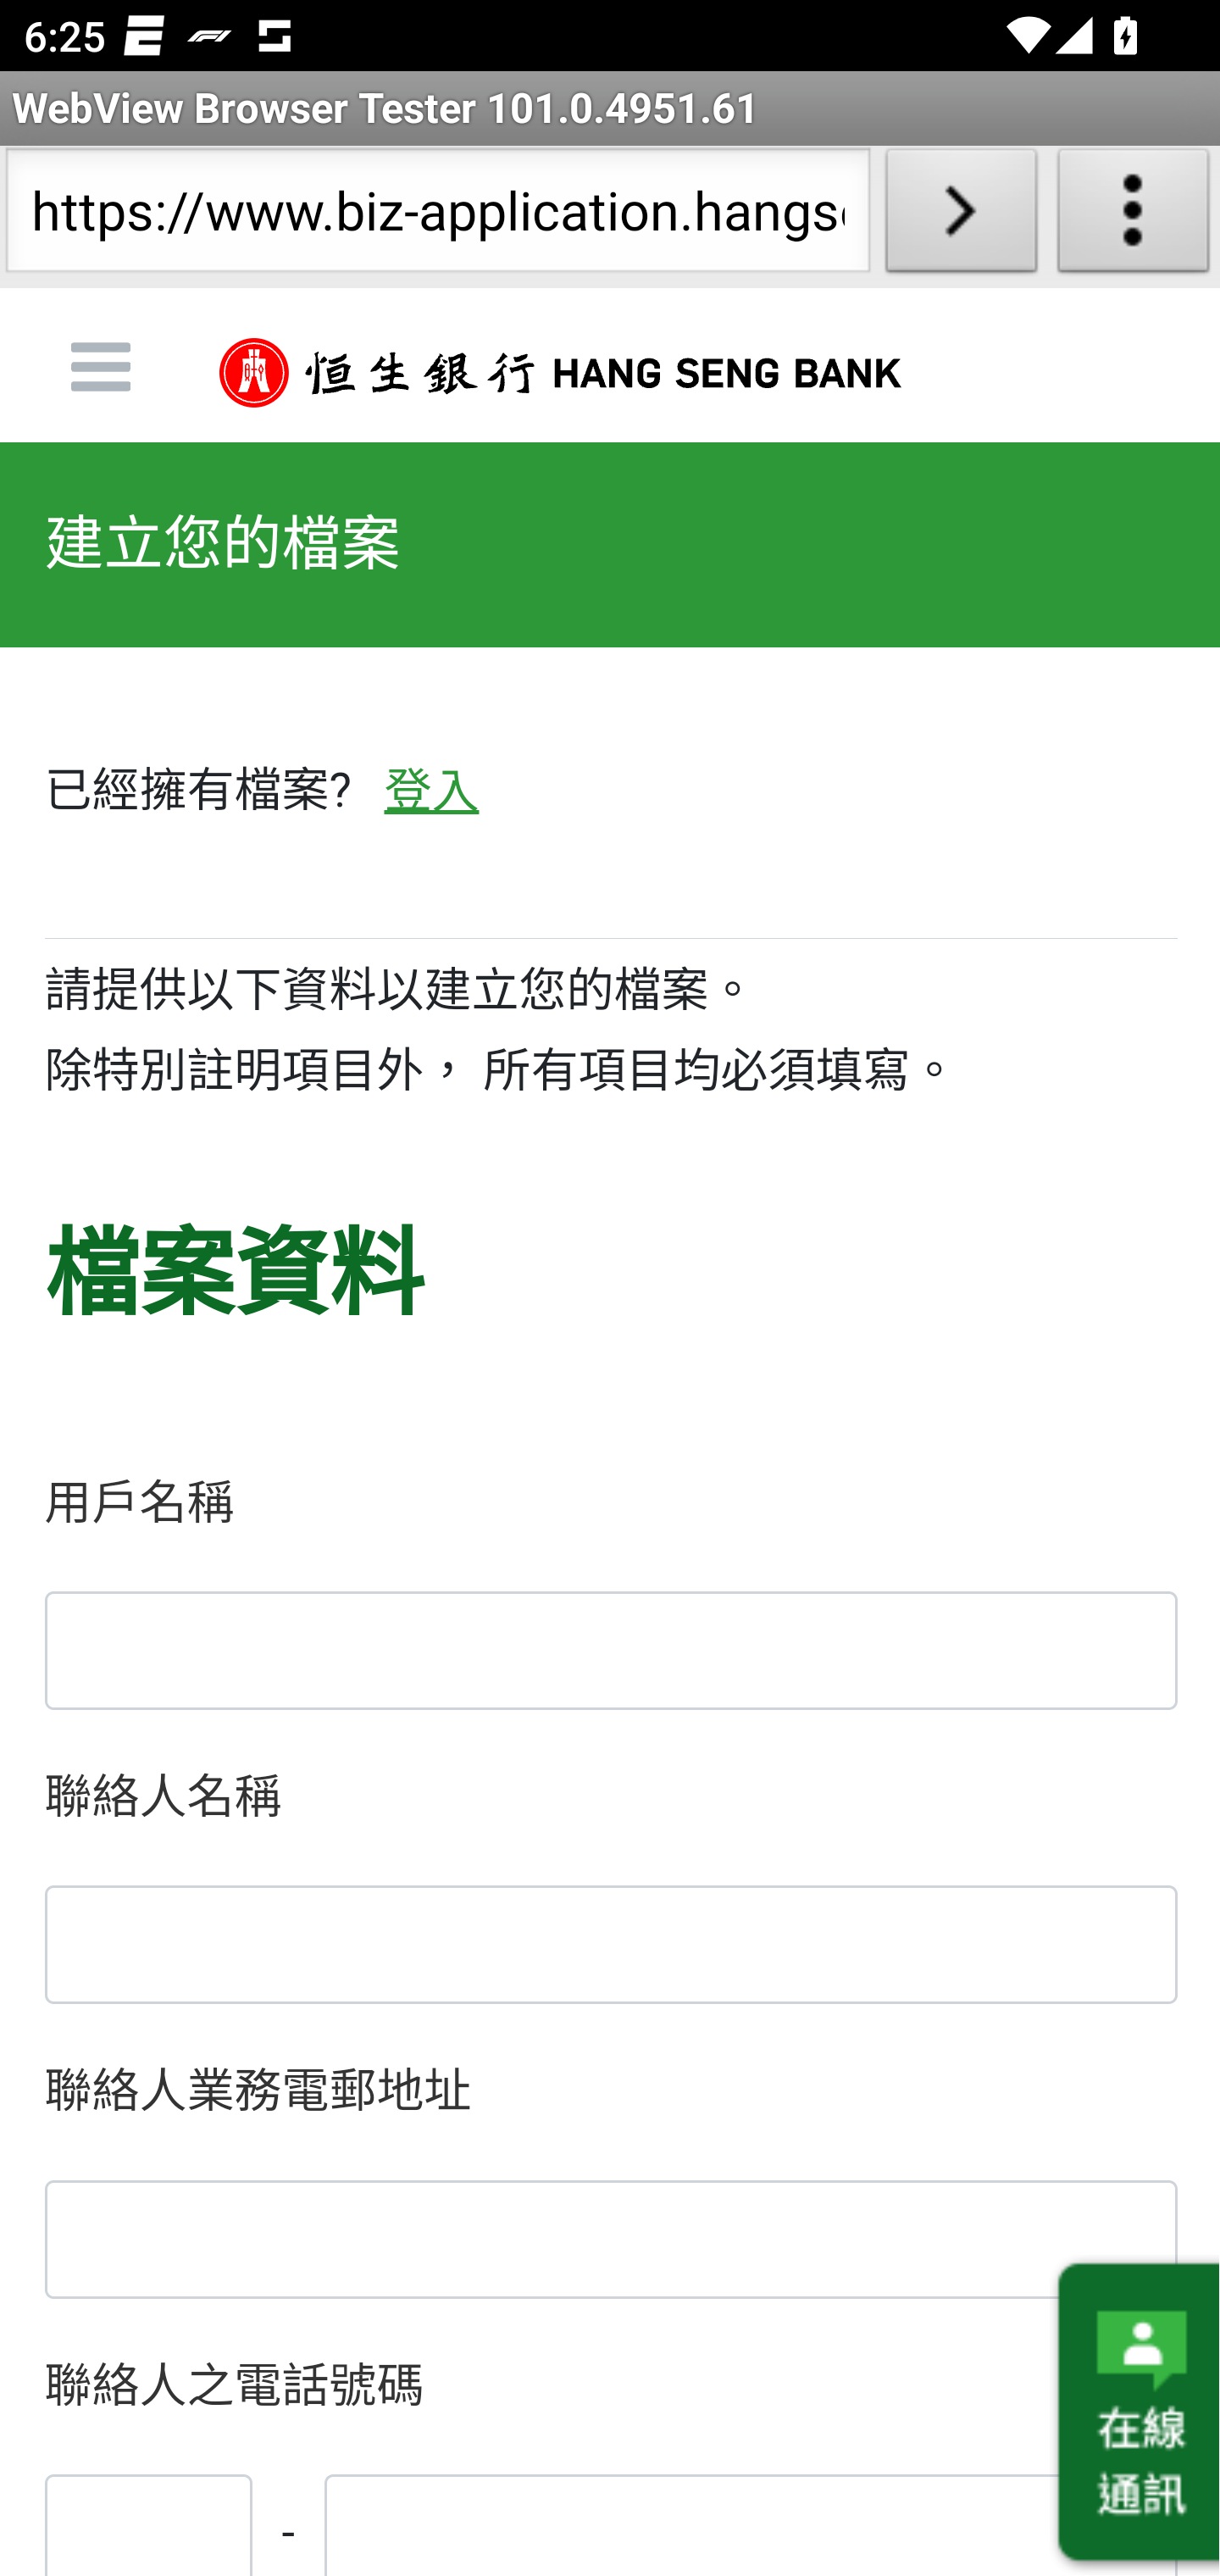 Image resolution: width=1220 pixels, height=2576 pixels. I want to click on 登入, so click(430, 791).